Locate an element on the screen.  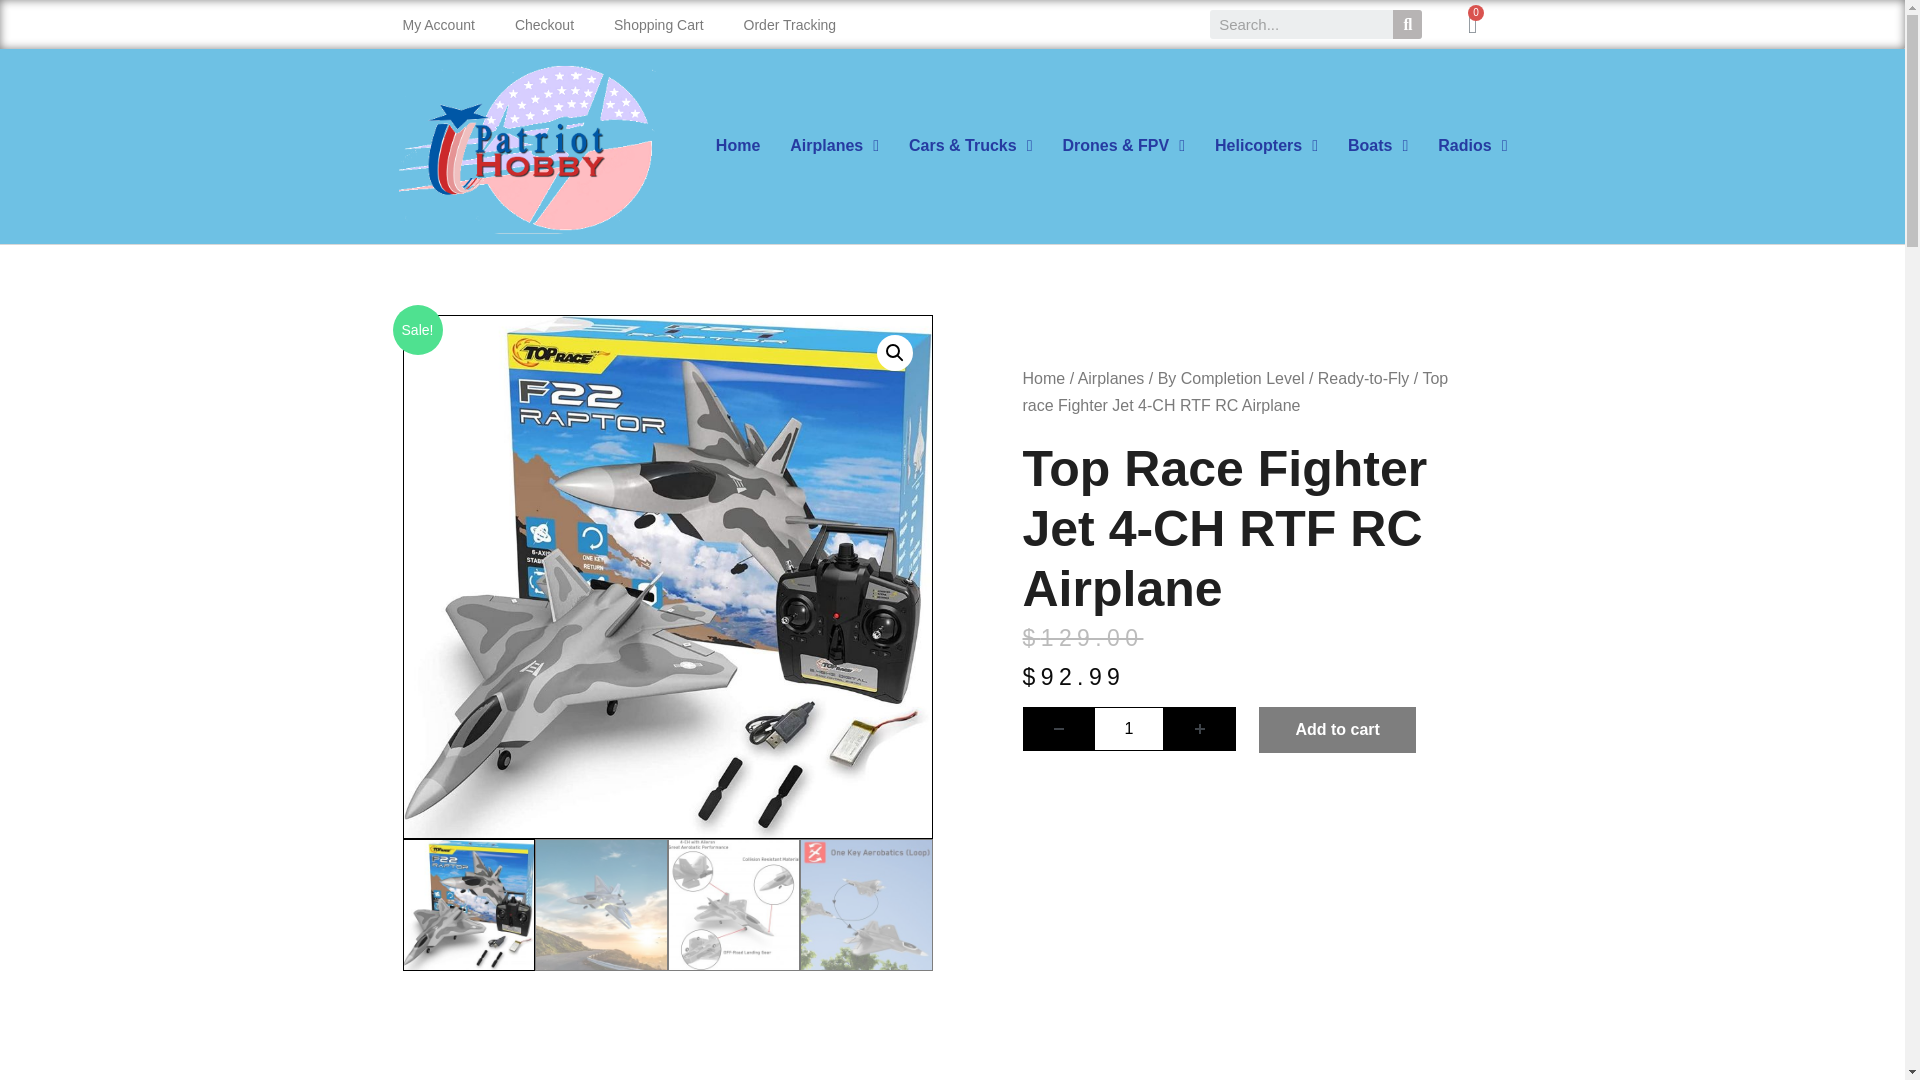
Order Tracking is located at coordinates (790, 24).